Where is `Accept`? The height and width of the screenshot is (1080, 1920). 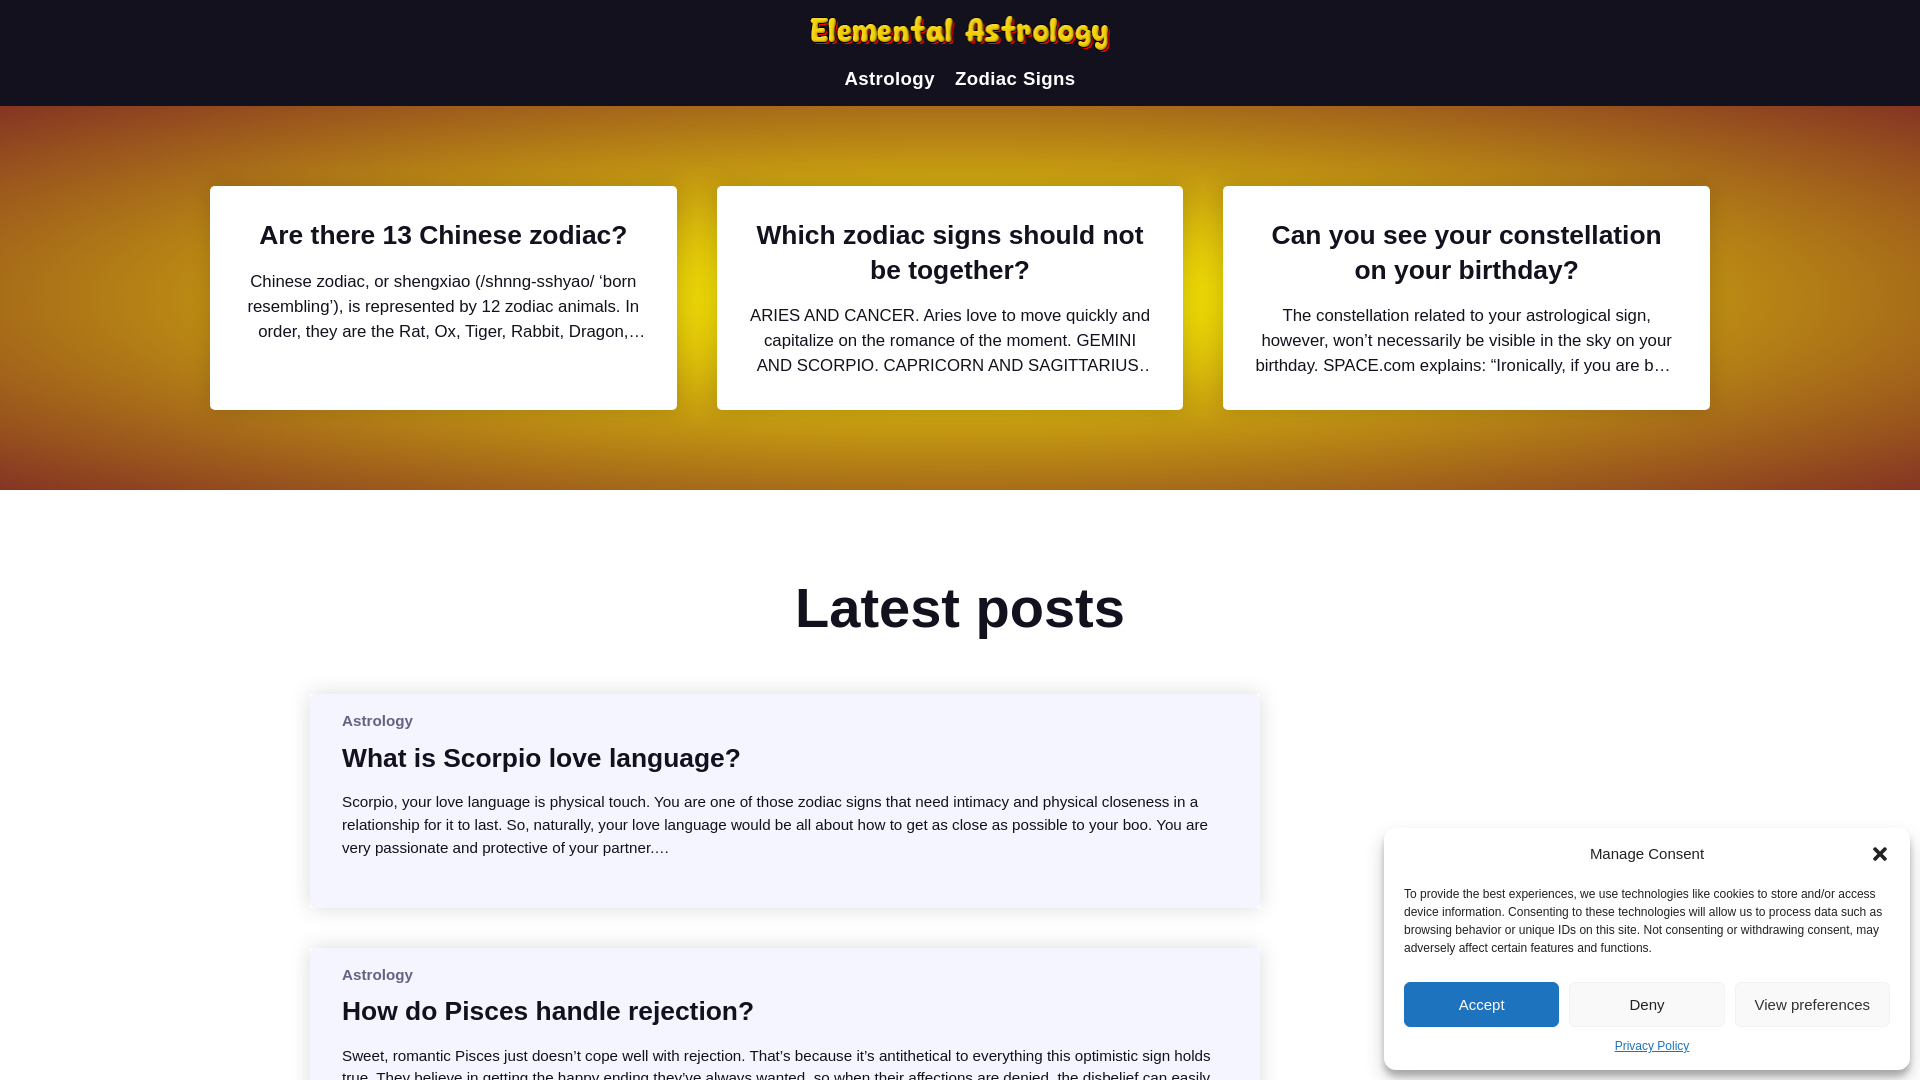 Accept is located at coordinates (1481, 1004).